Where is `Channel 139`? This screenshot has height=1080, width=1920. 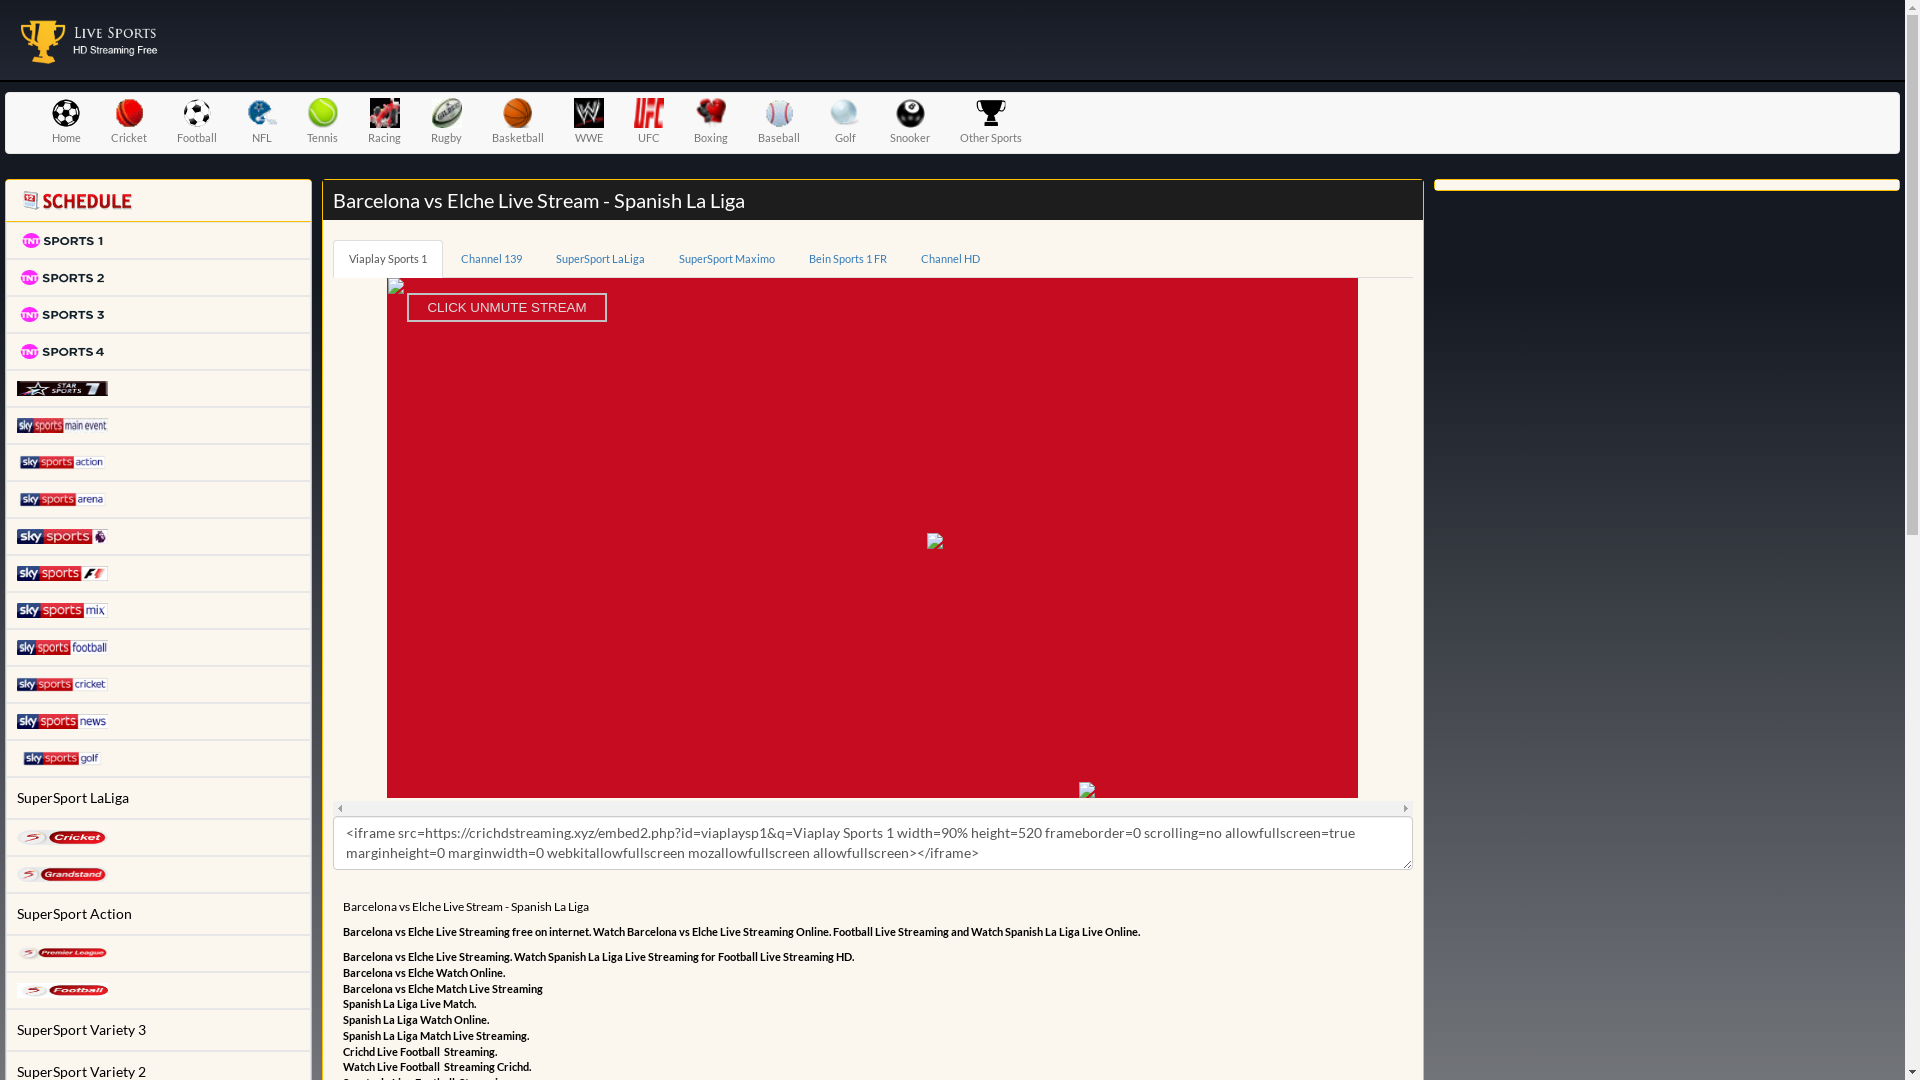
Channel 139 is located at coordinates (492, 259).